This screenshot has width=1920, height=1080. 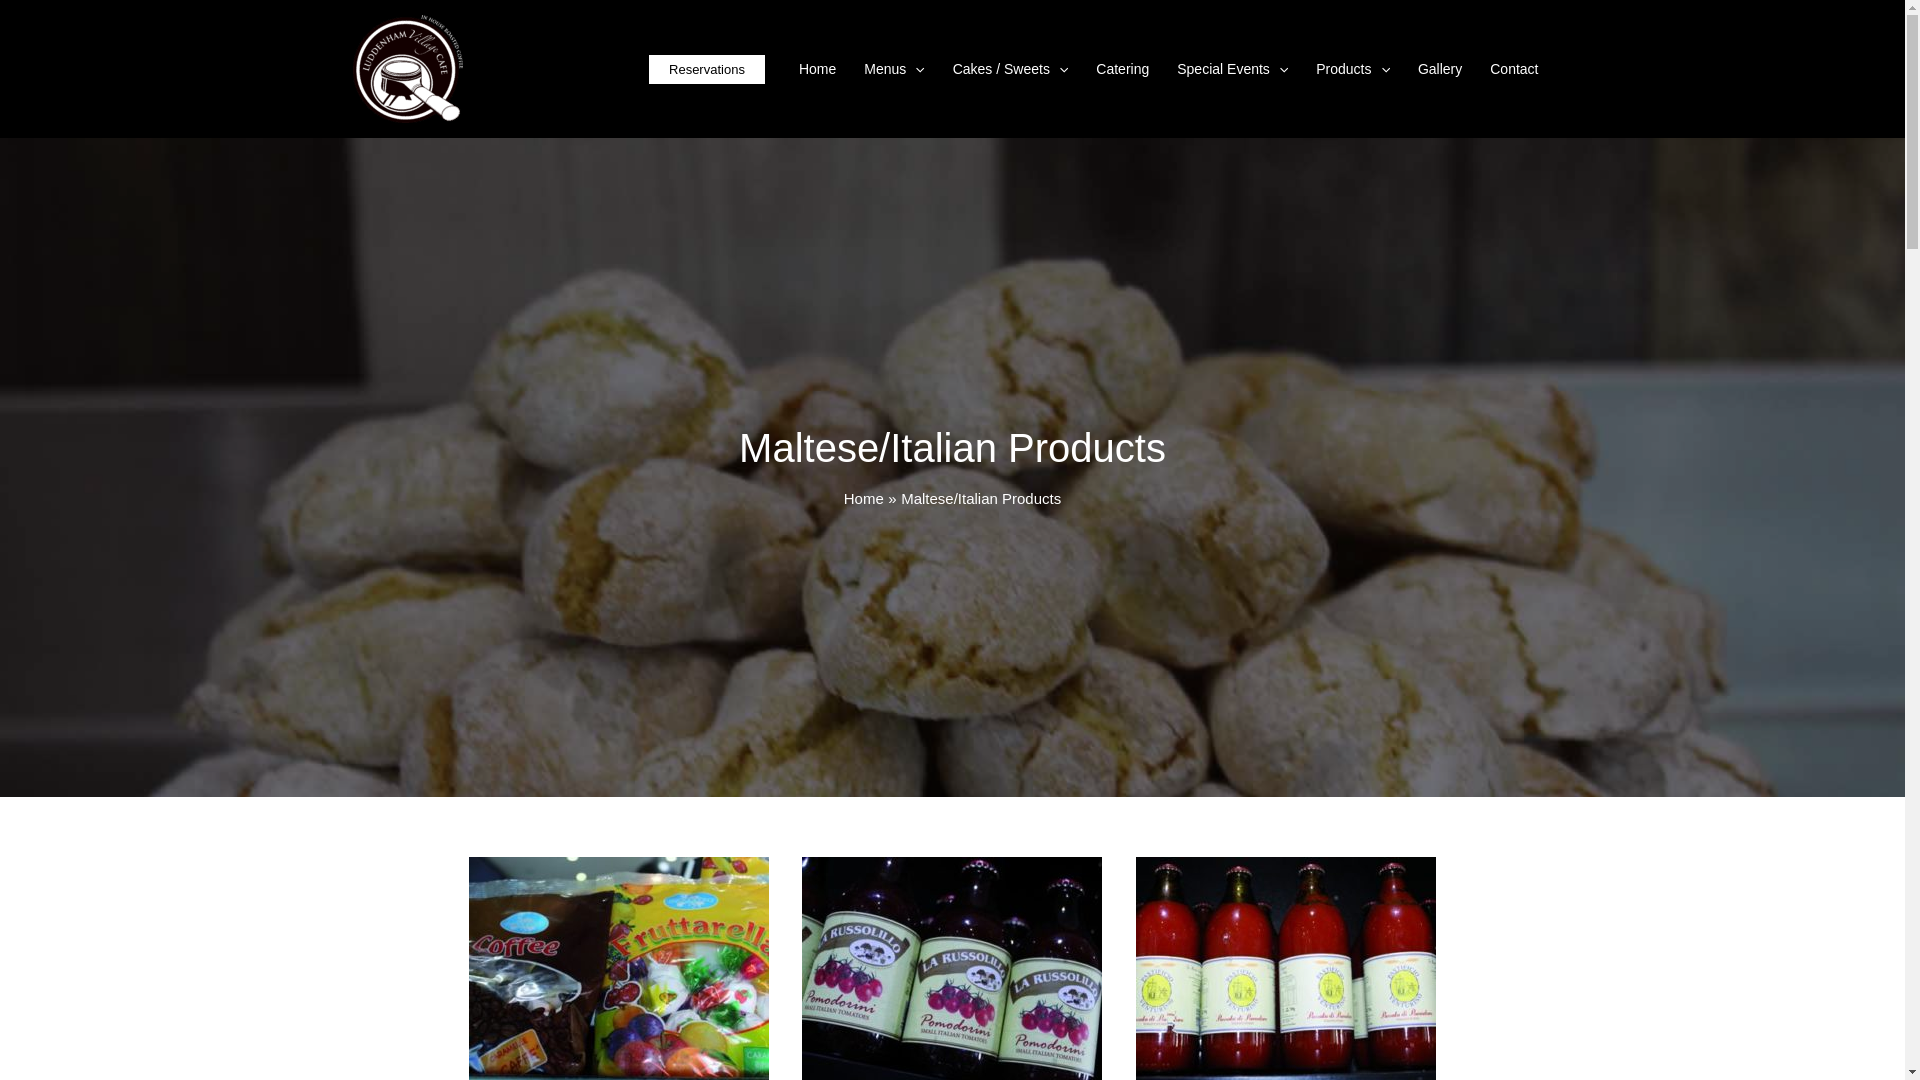 What do you see at coordinates (1011, 69) in the screenshot?
I see `Cakes / Sweets` at bounding box center [1011, 69].